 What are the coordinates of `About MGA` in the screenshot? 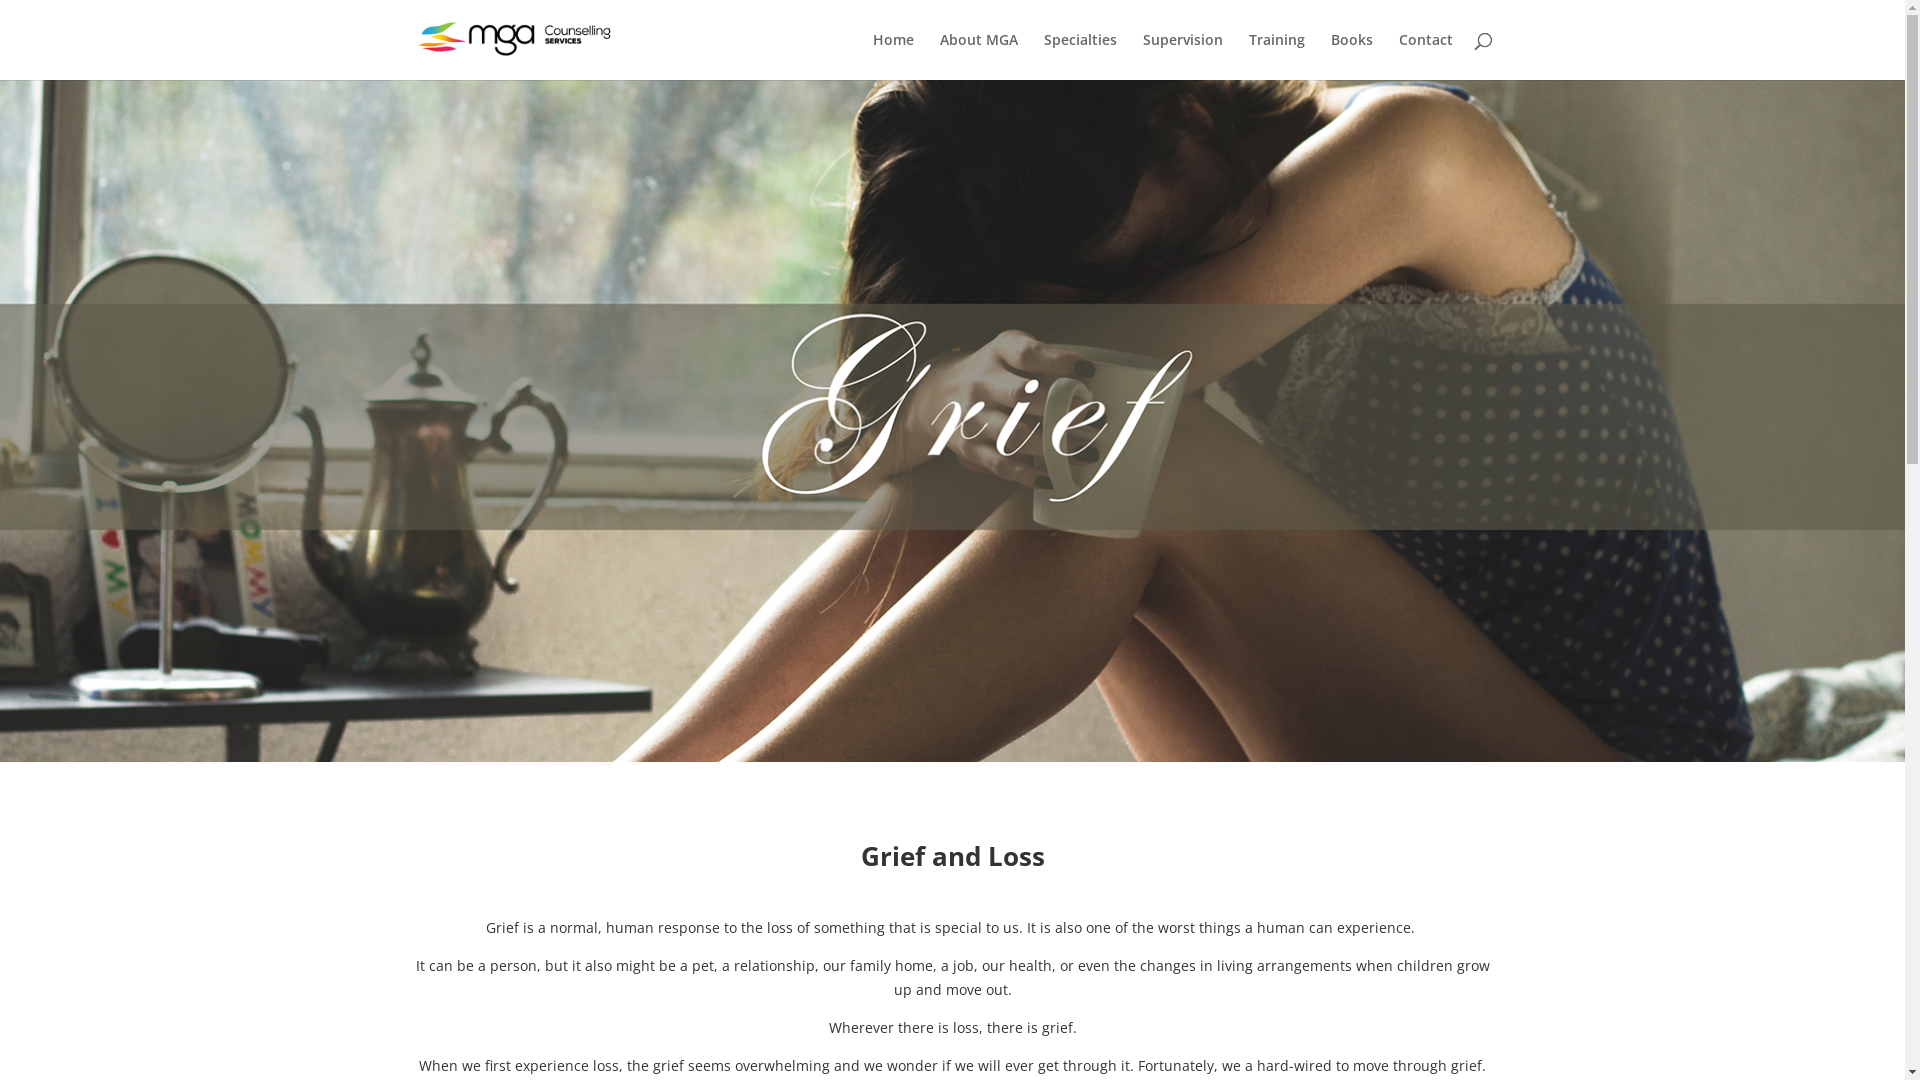 It's located at (978, 56).